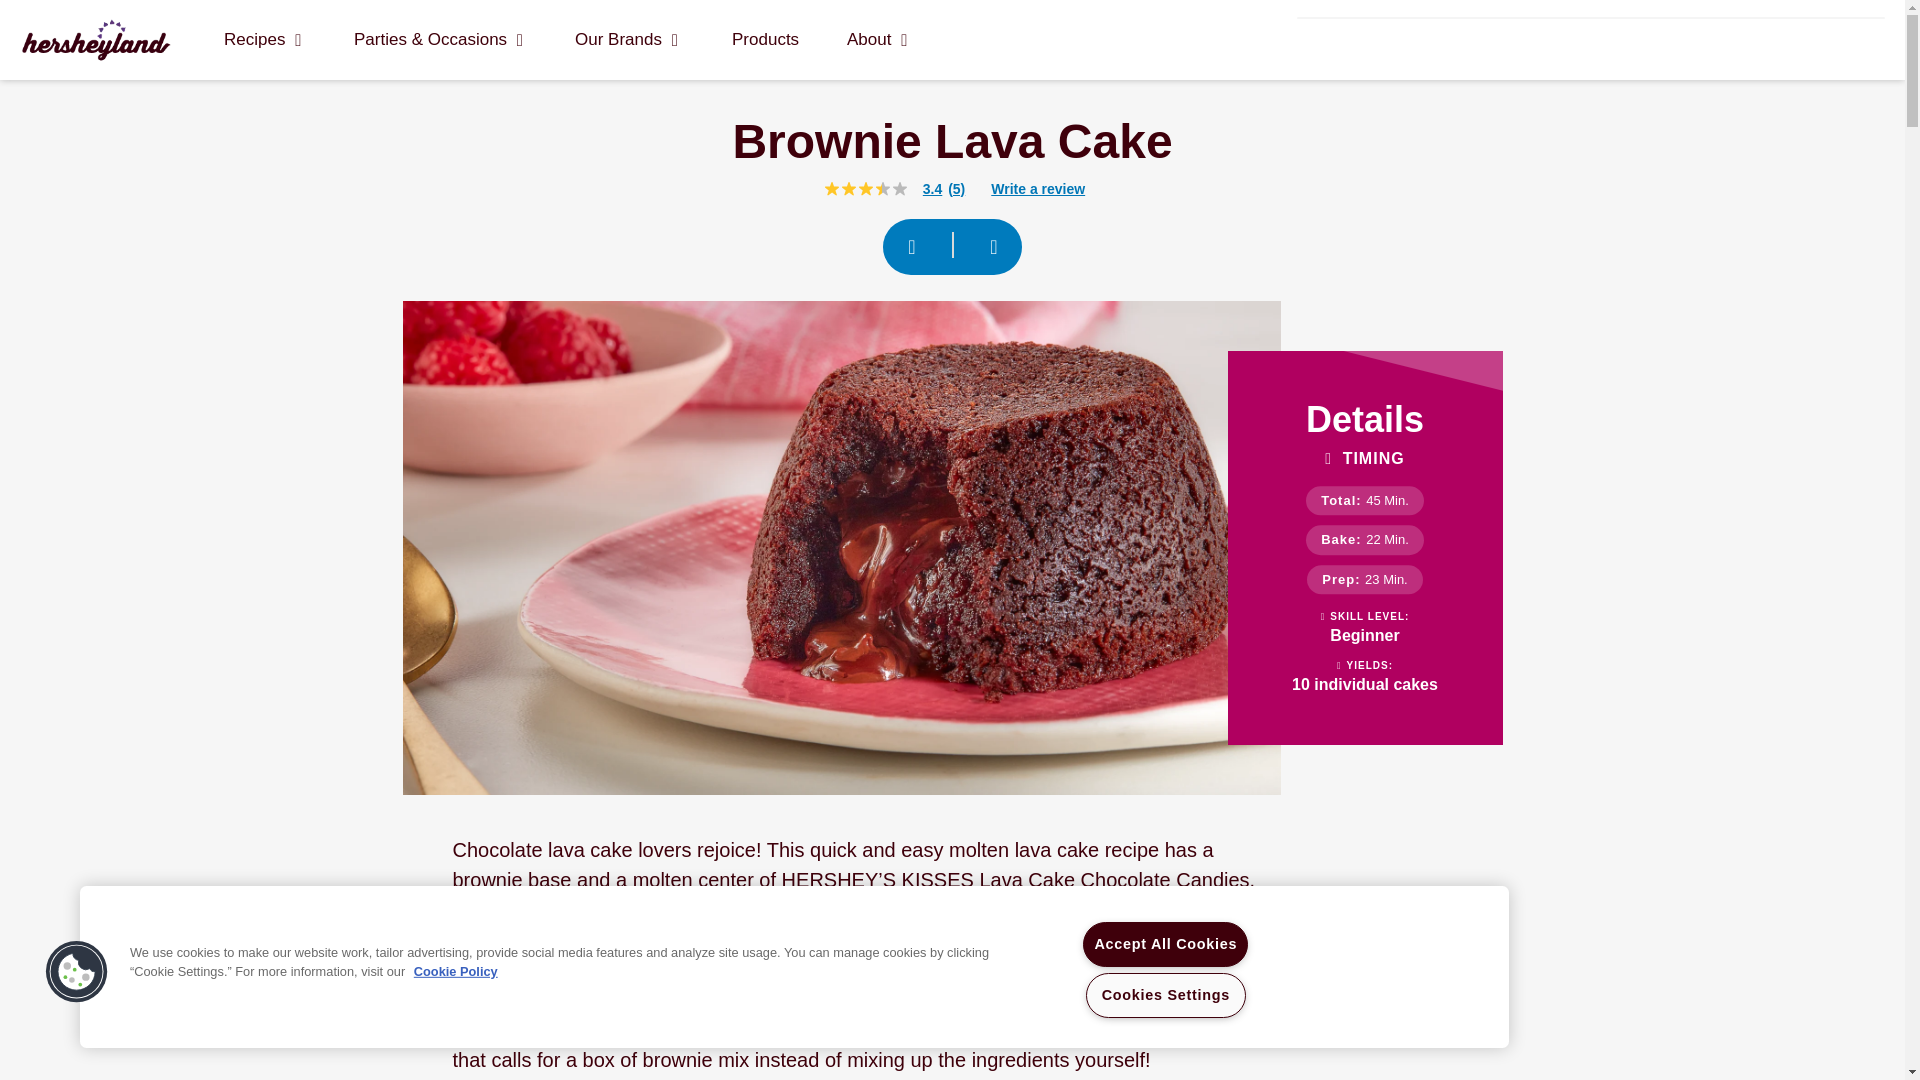 The height and width of the screenshot is (1080, 1920). I want to click on Cookies Button, so click(76, 972).